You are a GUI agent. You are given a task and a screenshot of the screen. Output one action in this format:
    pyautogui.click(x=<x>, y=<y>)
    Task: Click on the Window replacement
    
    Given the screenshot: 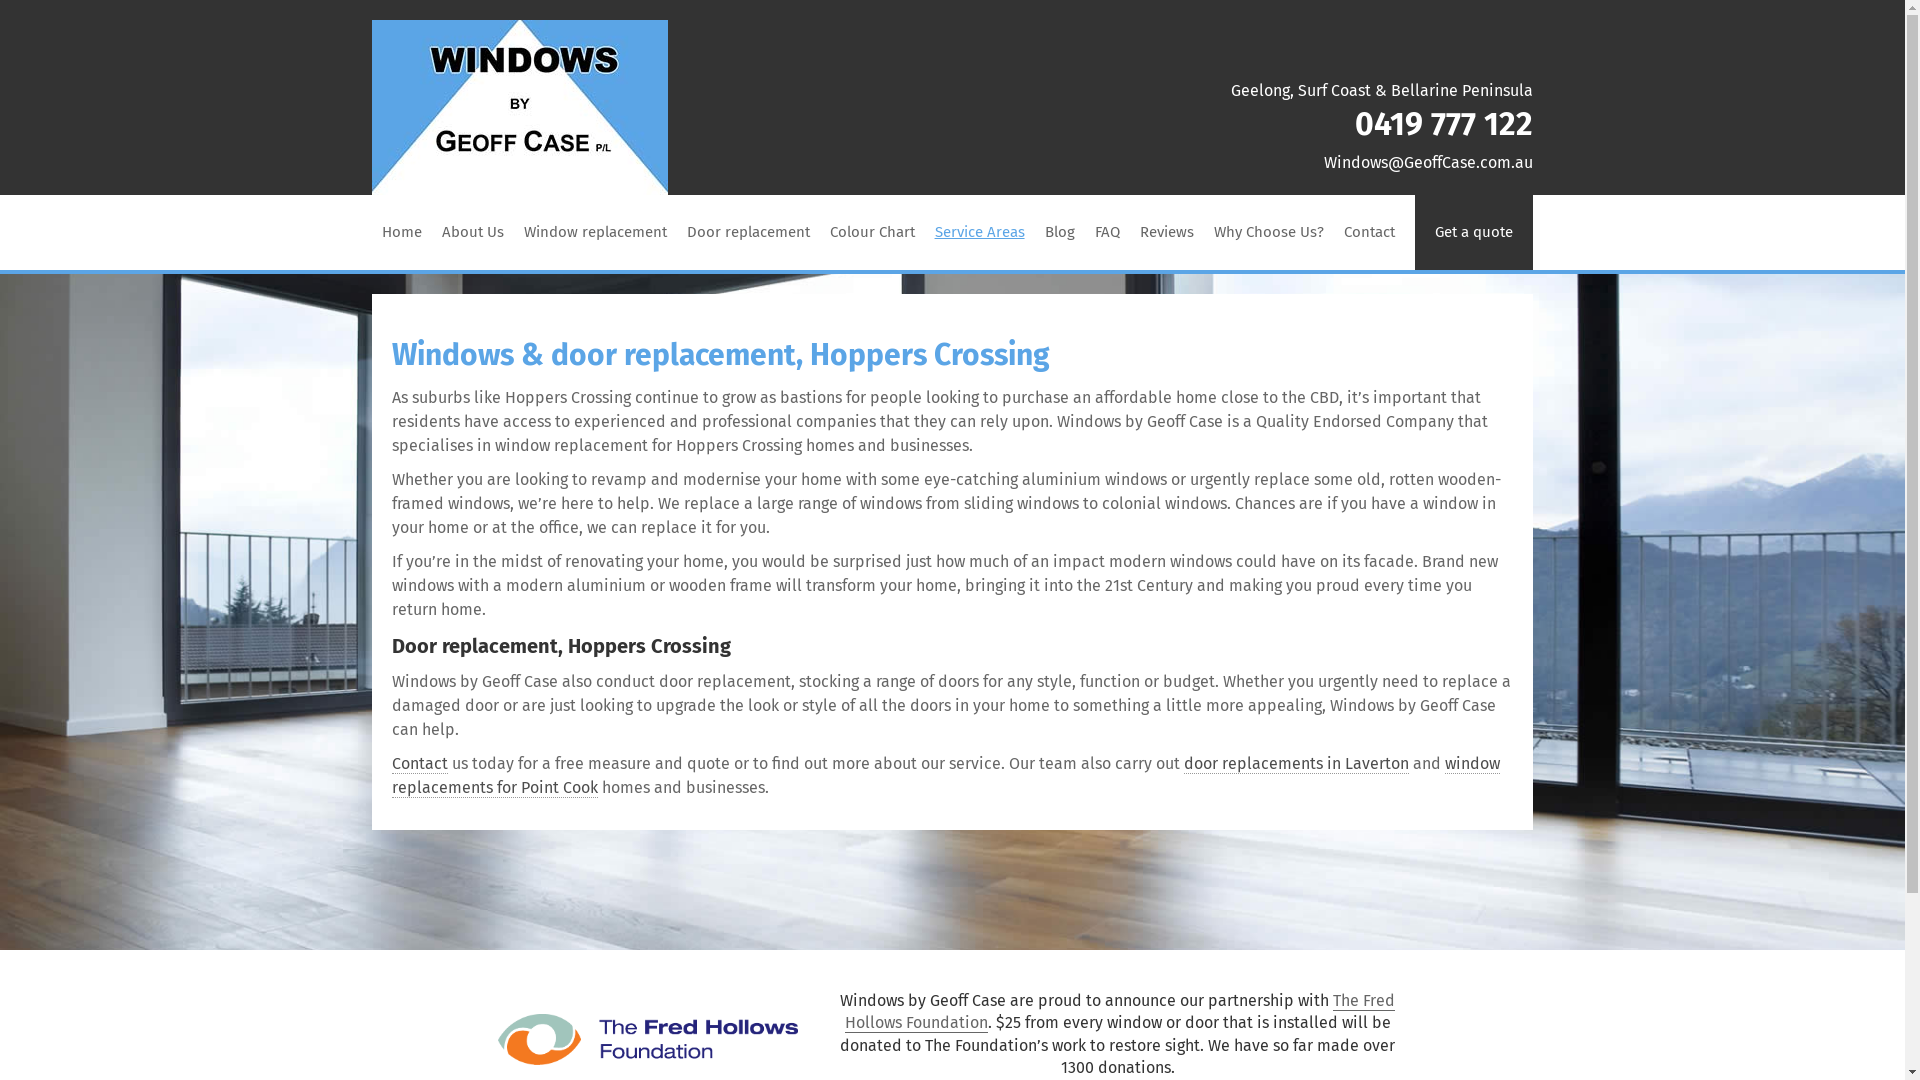 What is the action you would take?
    pyautogui.click(x=596, y=232)
    